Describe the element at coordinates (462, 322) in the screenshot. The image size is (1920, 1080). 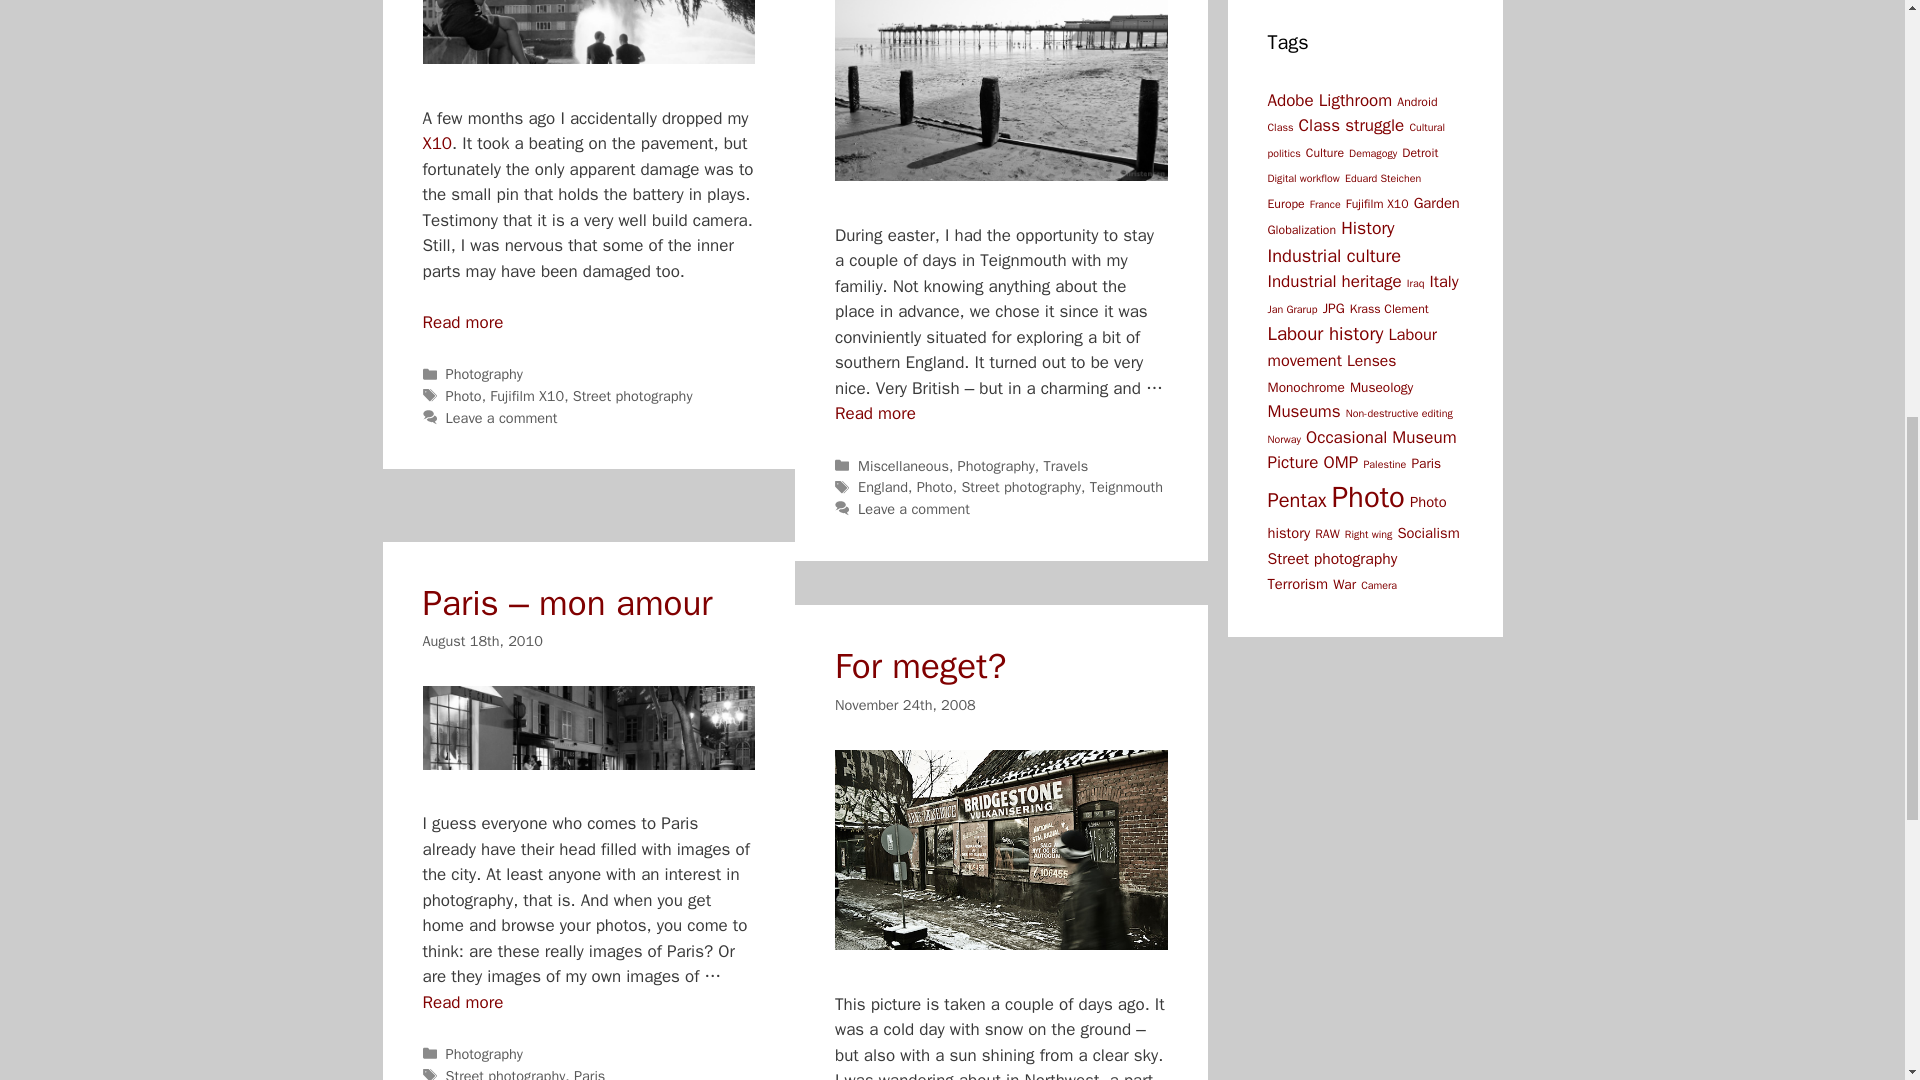
I see `Read more` at that location.